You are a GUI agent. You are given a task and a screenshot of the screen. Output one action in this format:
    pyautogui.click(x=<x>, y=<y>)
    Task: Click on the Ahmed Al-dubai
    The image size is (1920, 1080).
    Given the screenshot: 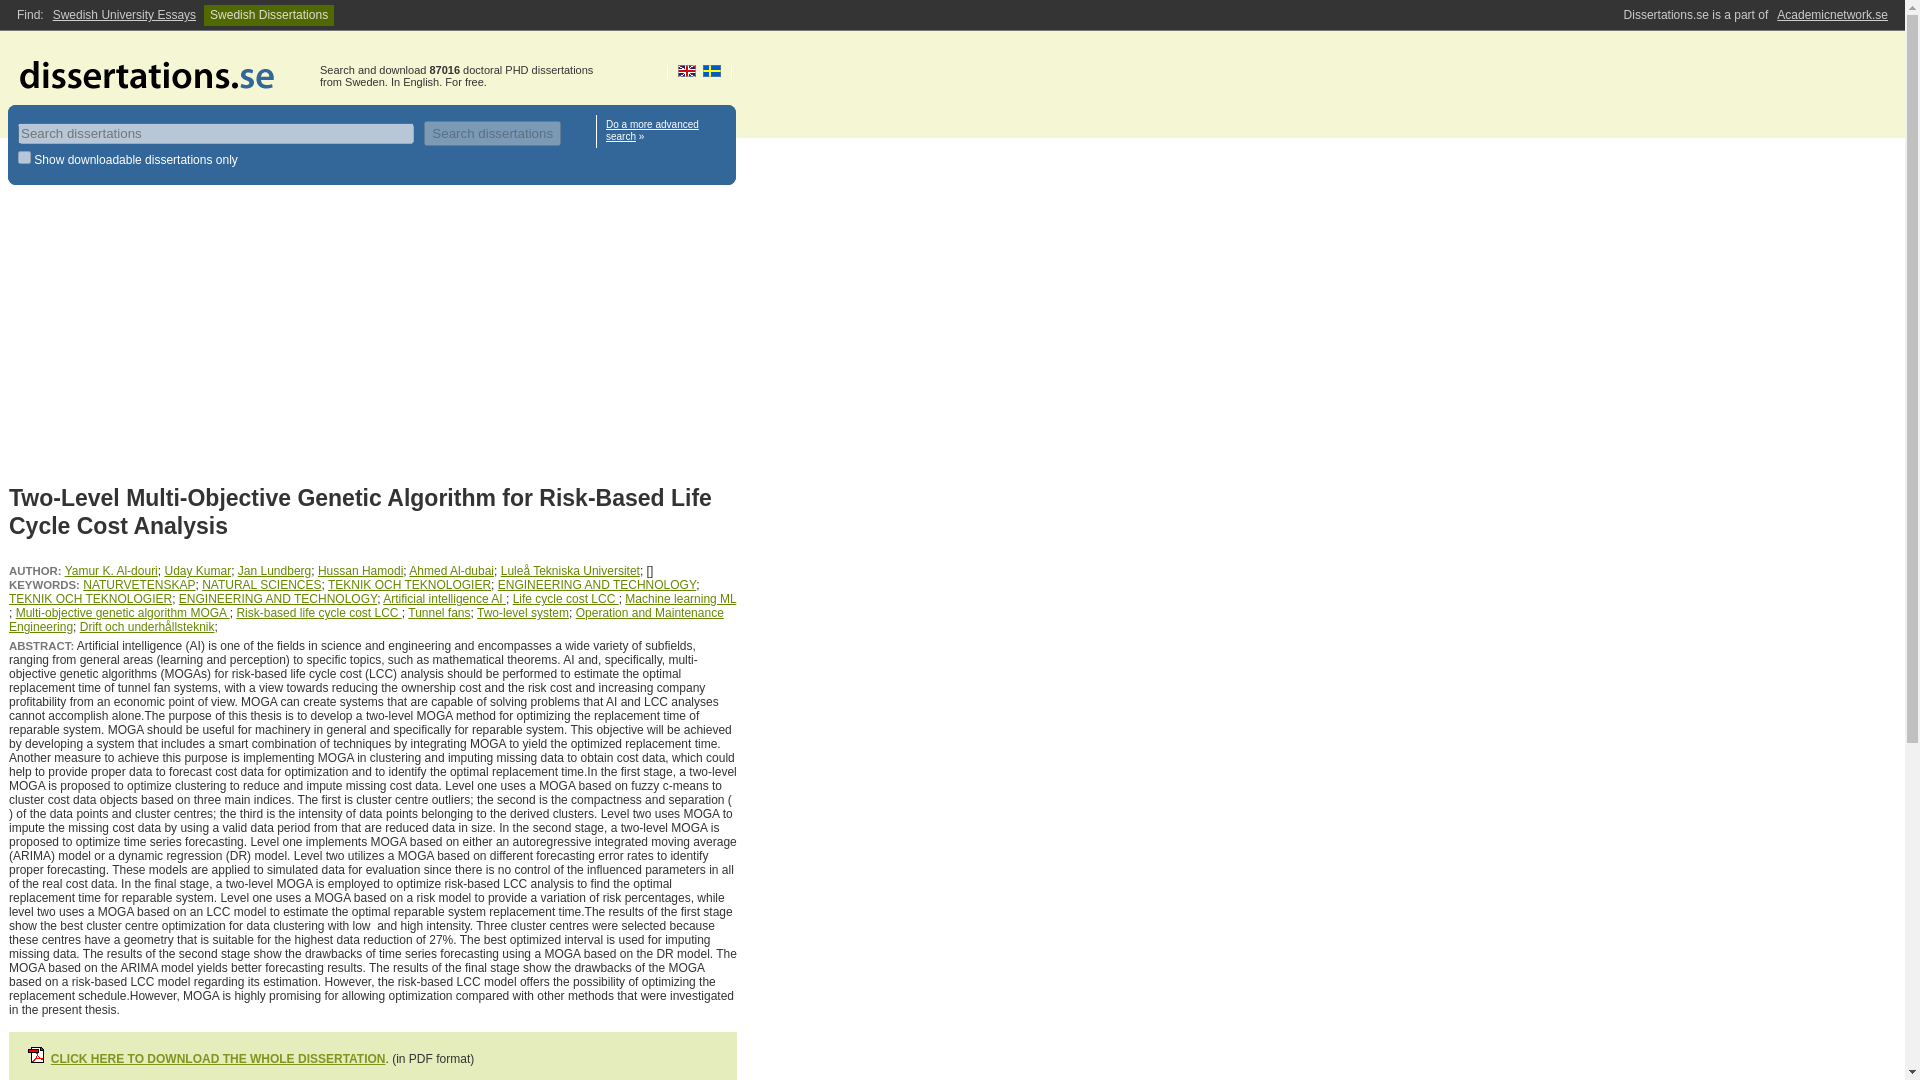 What is the action you would take?
    pyautogui.click(x=450, y=570)
    